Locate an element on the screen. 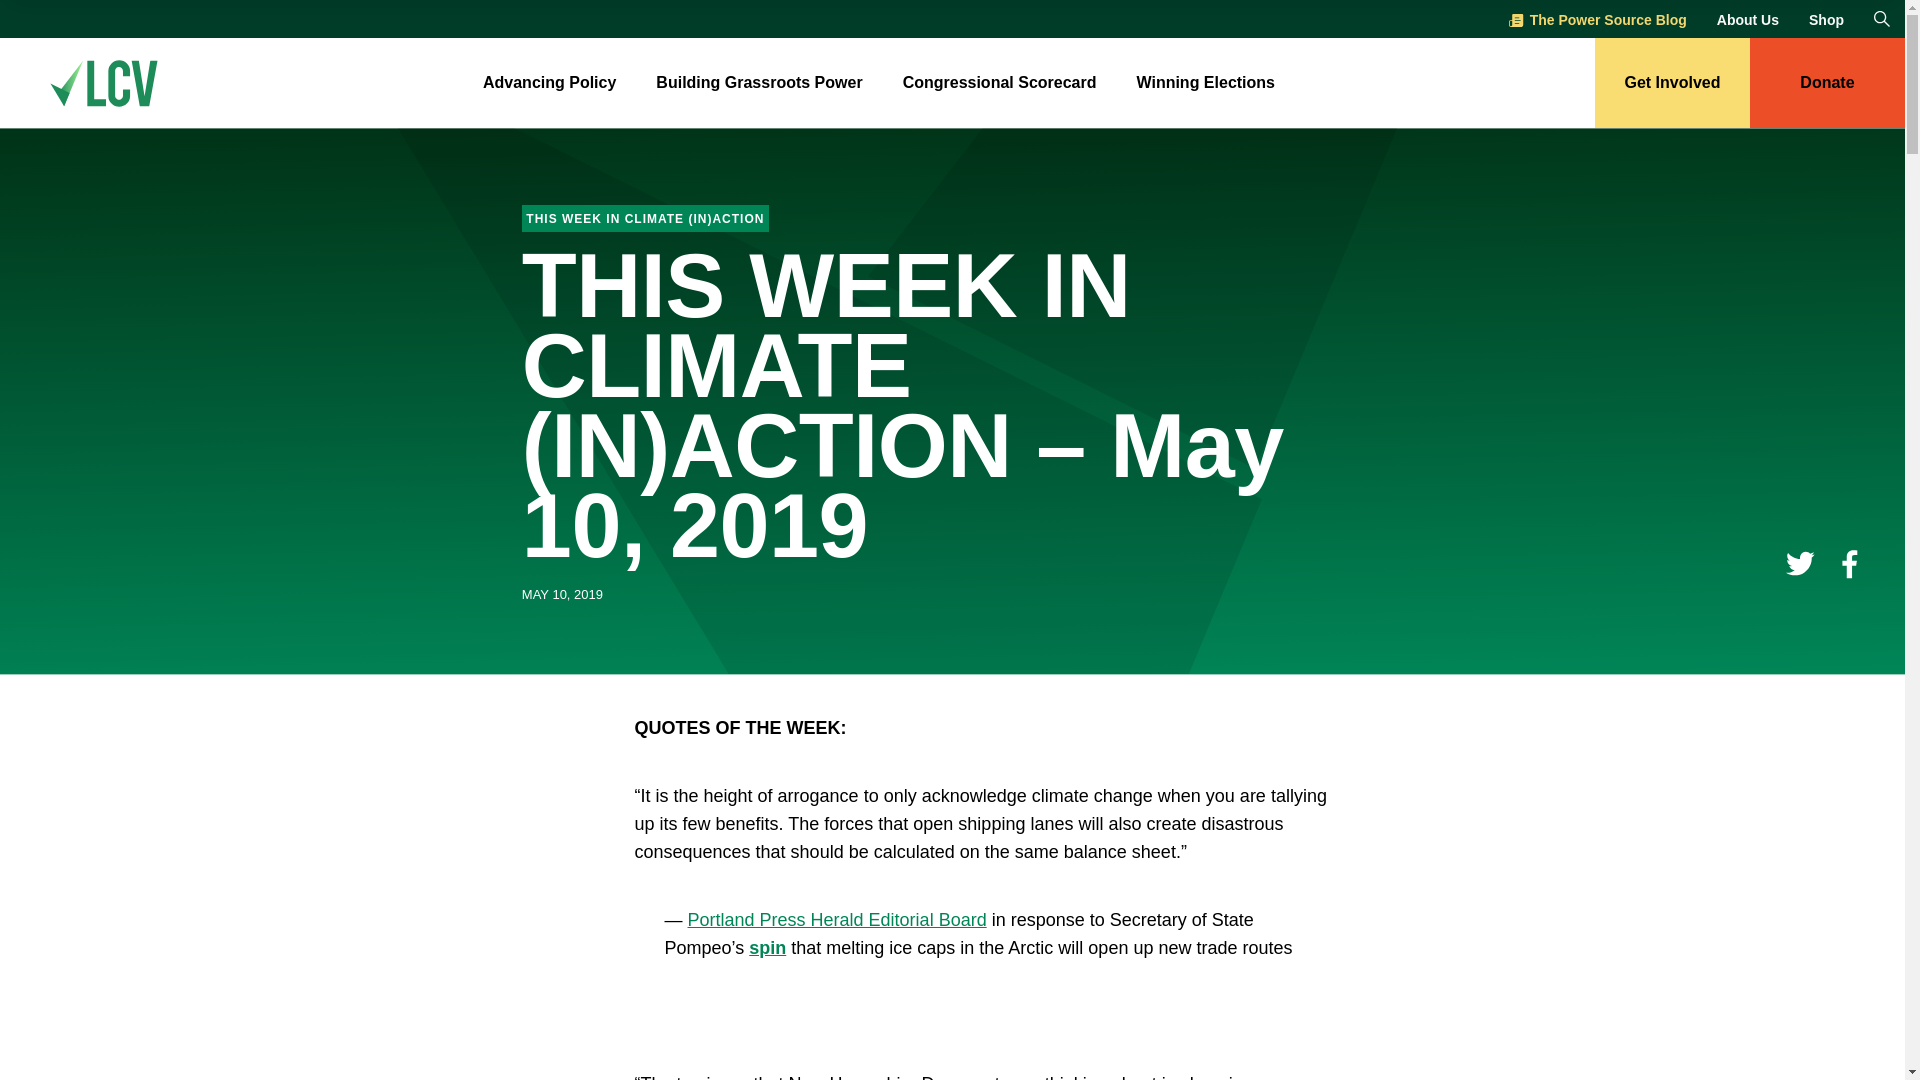 Image resolution: width=1920 pixels, height=1080 pixels. Winning Elections is located at coordinates (1205, 84).